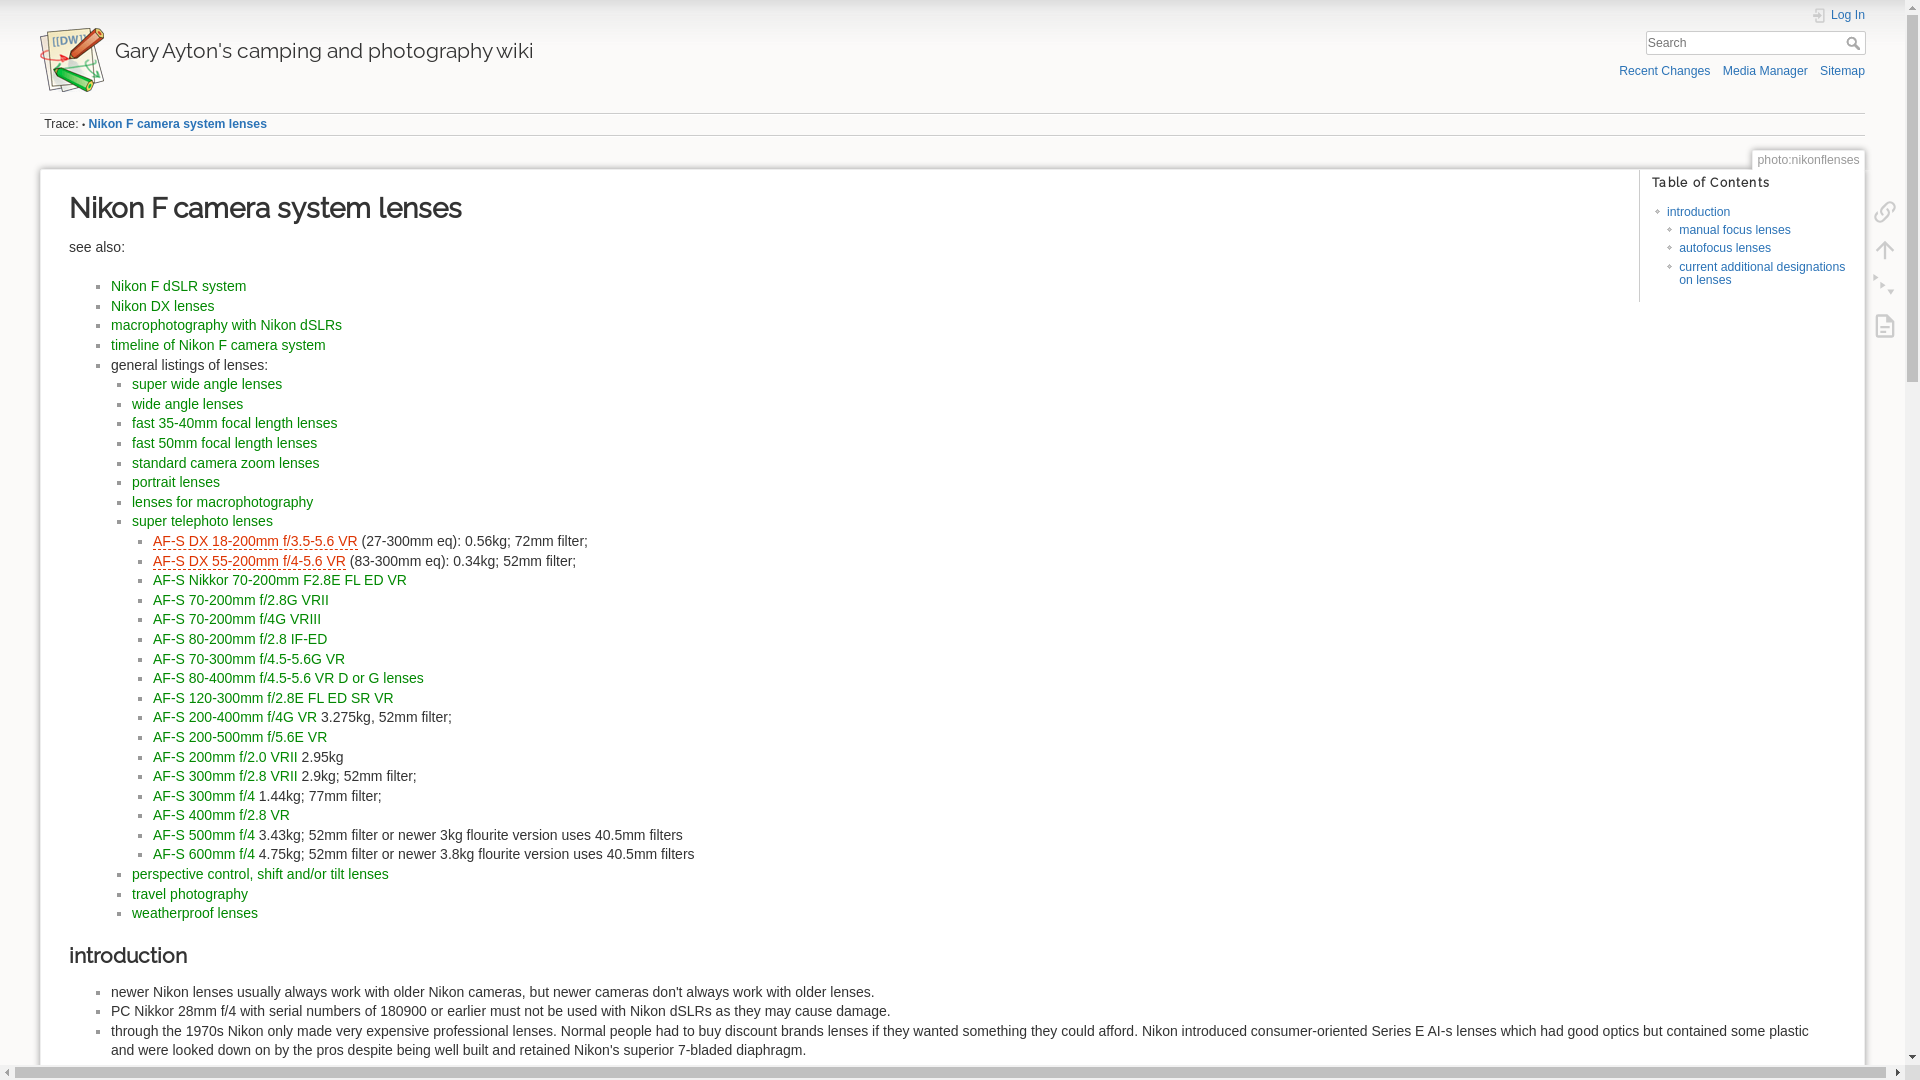 The width and height of the screenshot is (1920, 1080). I want to click on Gary Ayton's camping and photography wiki, so click(487, 46).